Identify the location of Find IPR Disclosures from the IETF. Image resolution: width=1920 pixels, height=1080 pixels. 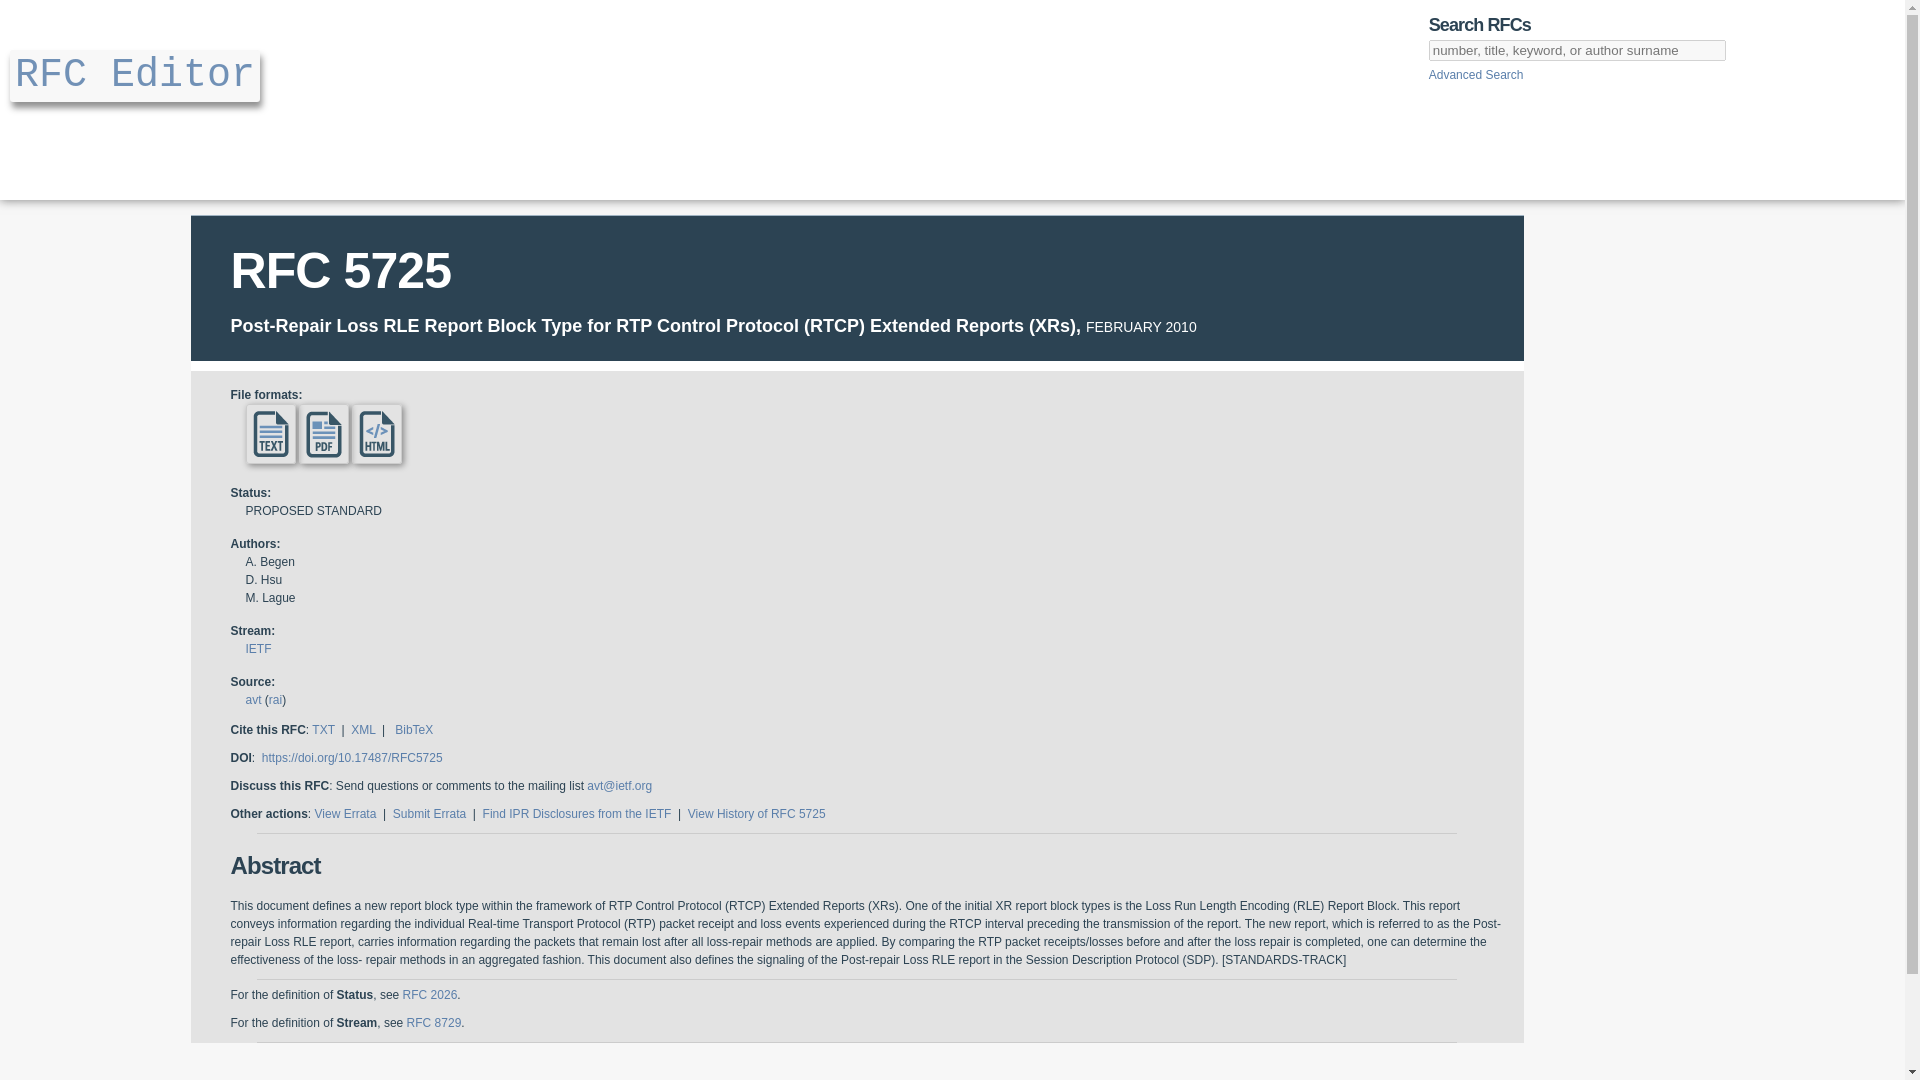
(578, 813).